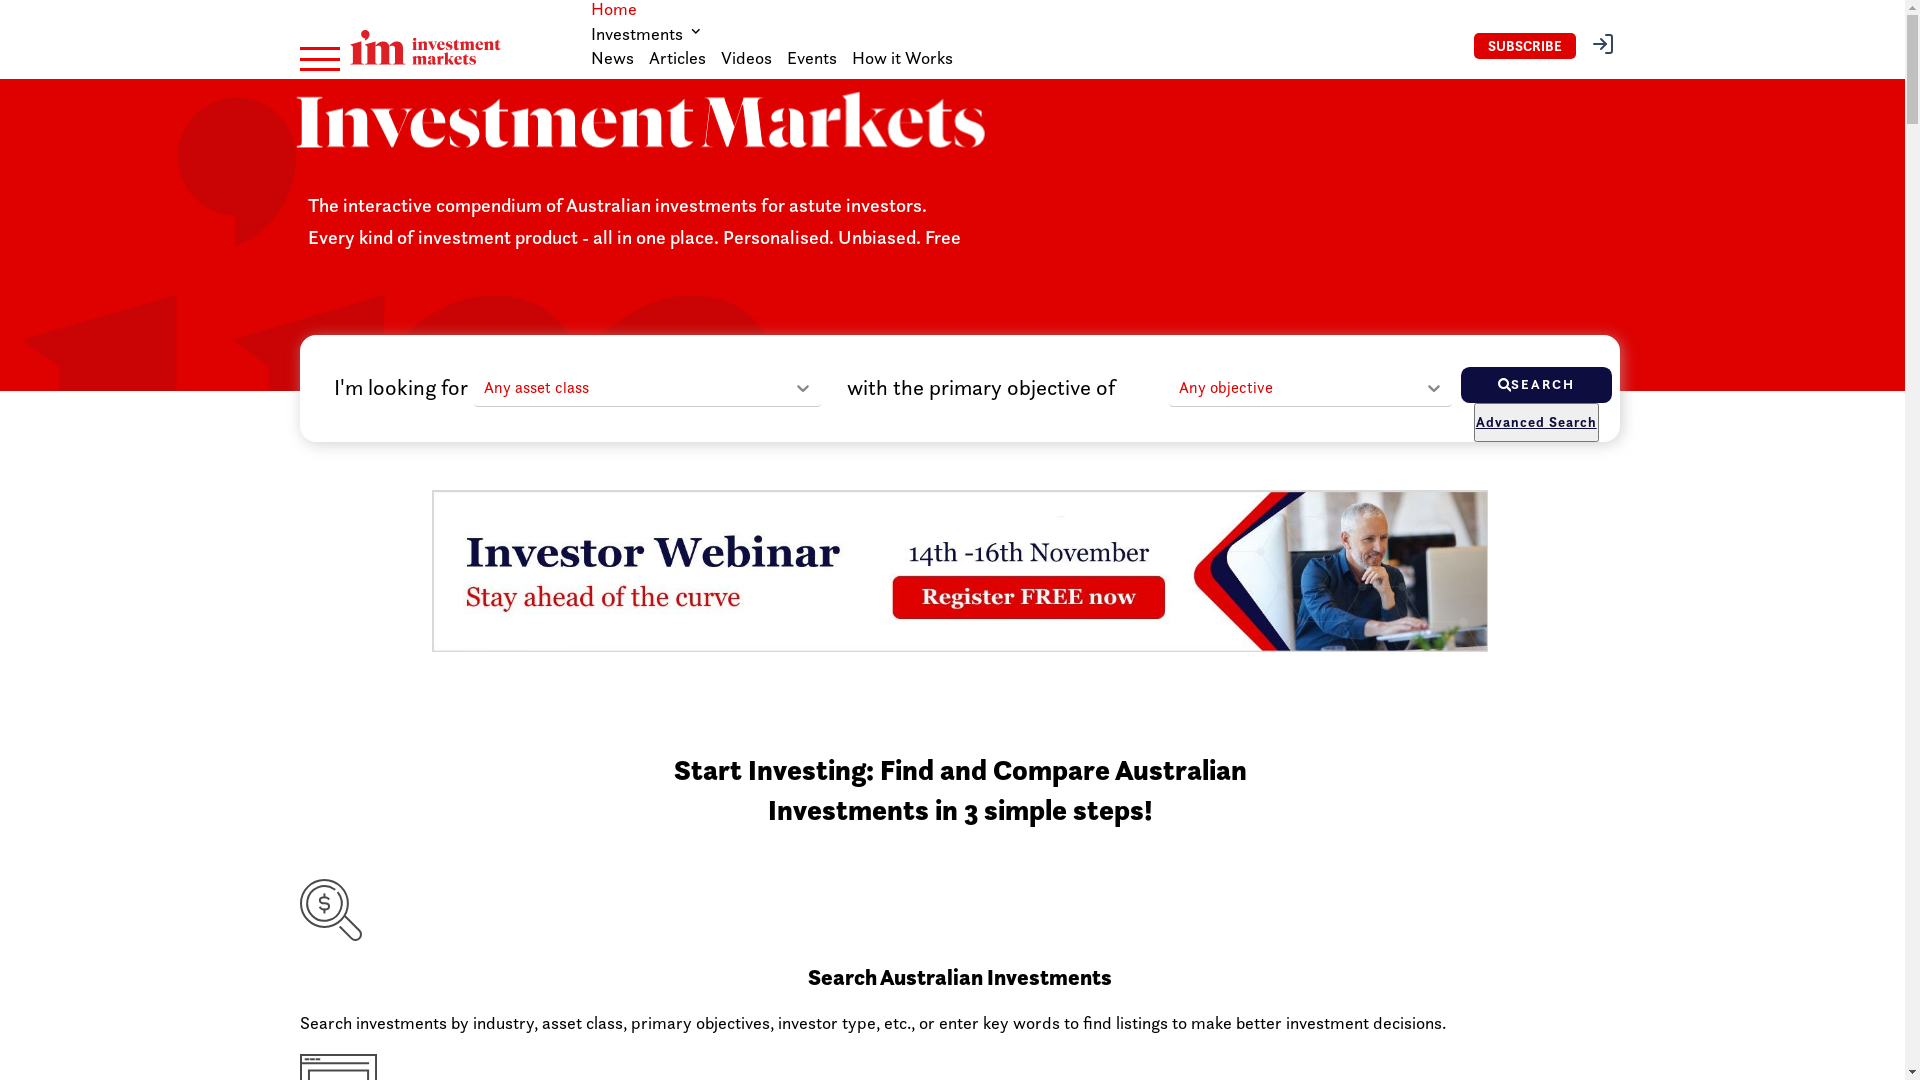 The height and width of the screenshot is (1080, 1920). Describe the element at coordinates (612, 58) in the screenshot. I see `News` at that location.